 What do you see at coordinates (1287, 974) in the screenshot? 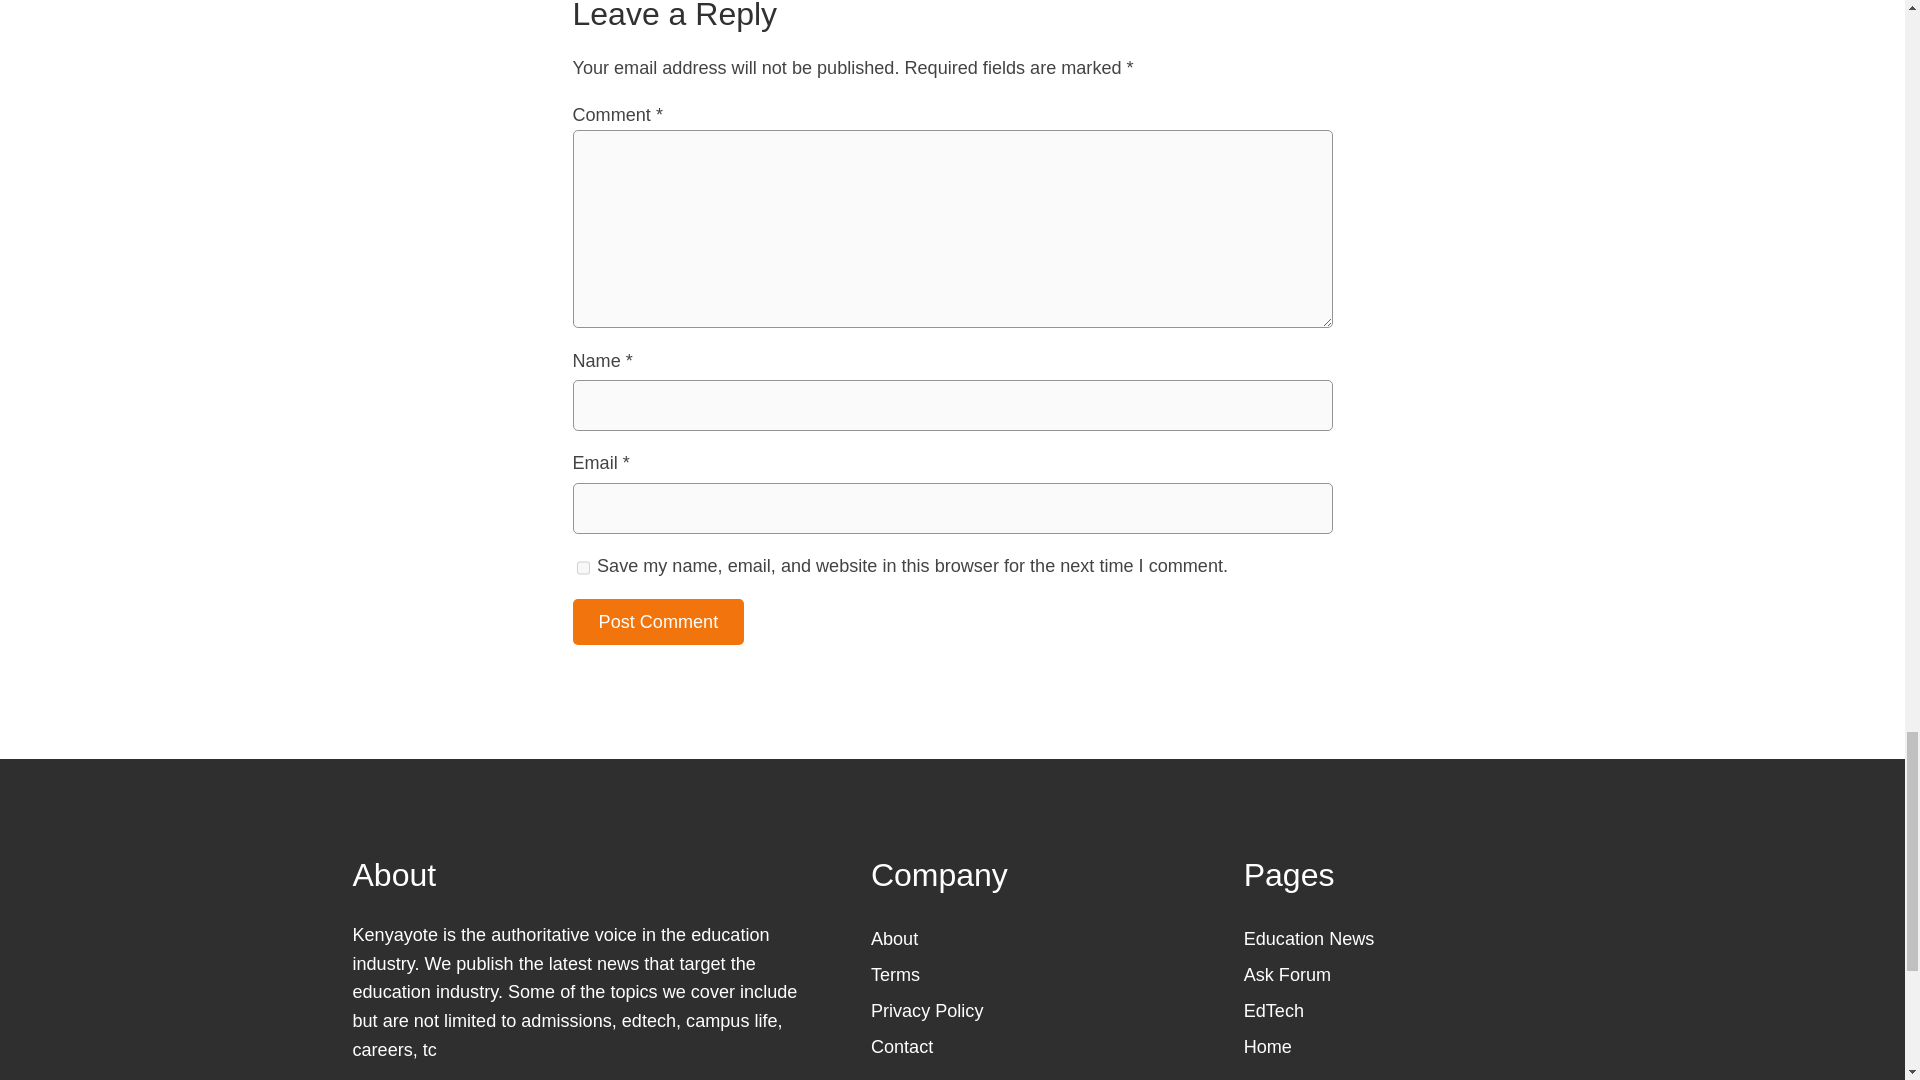
I see `Ask Forum` at bounding box center [1287, 974].